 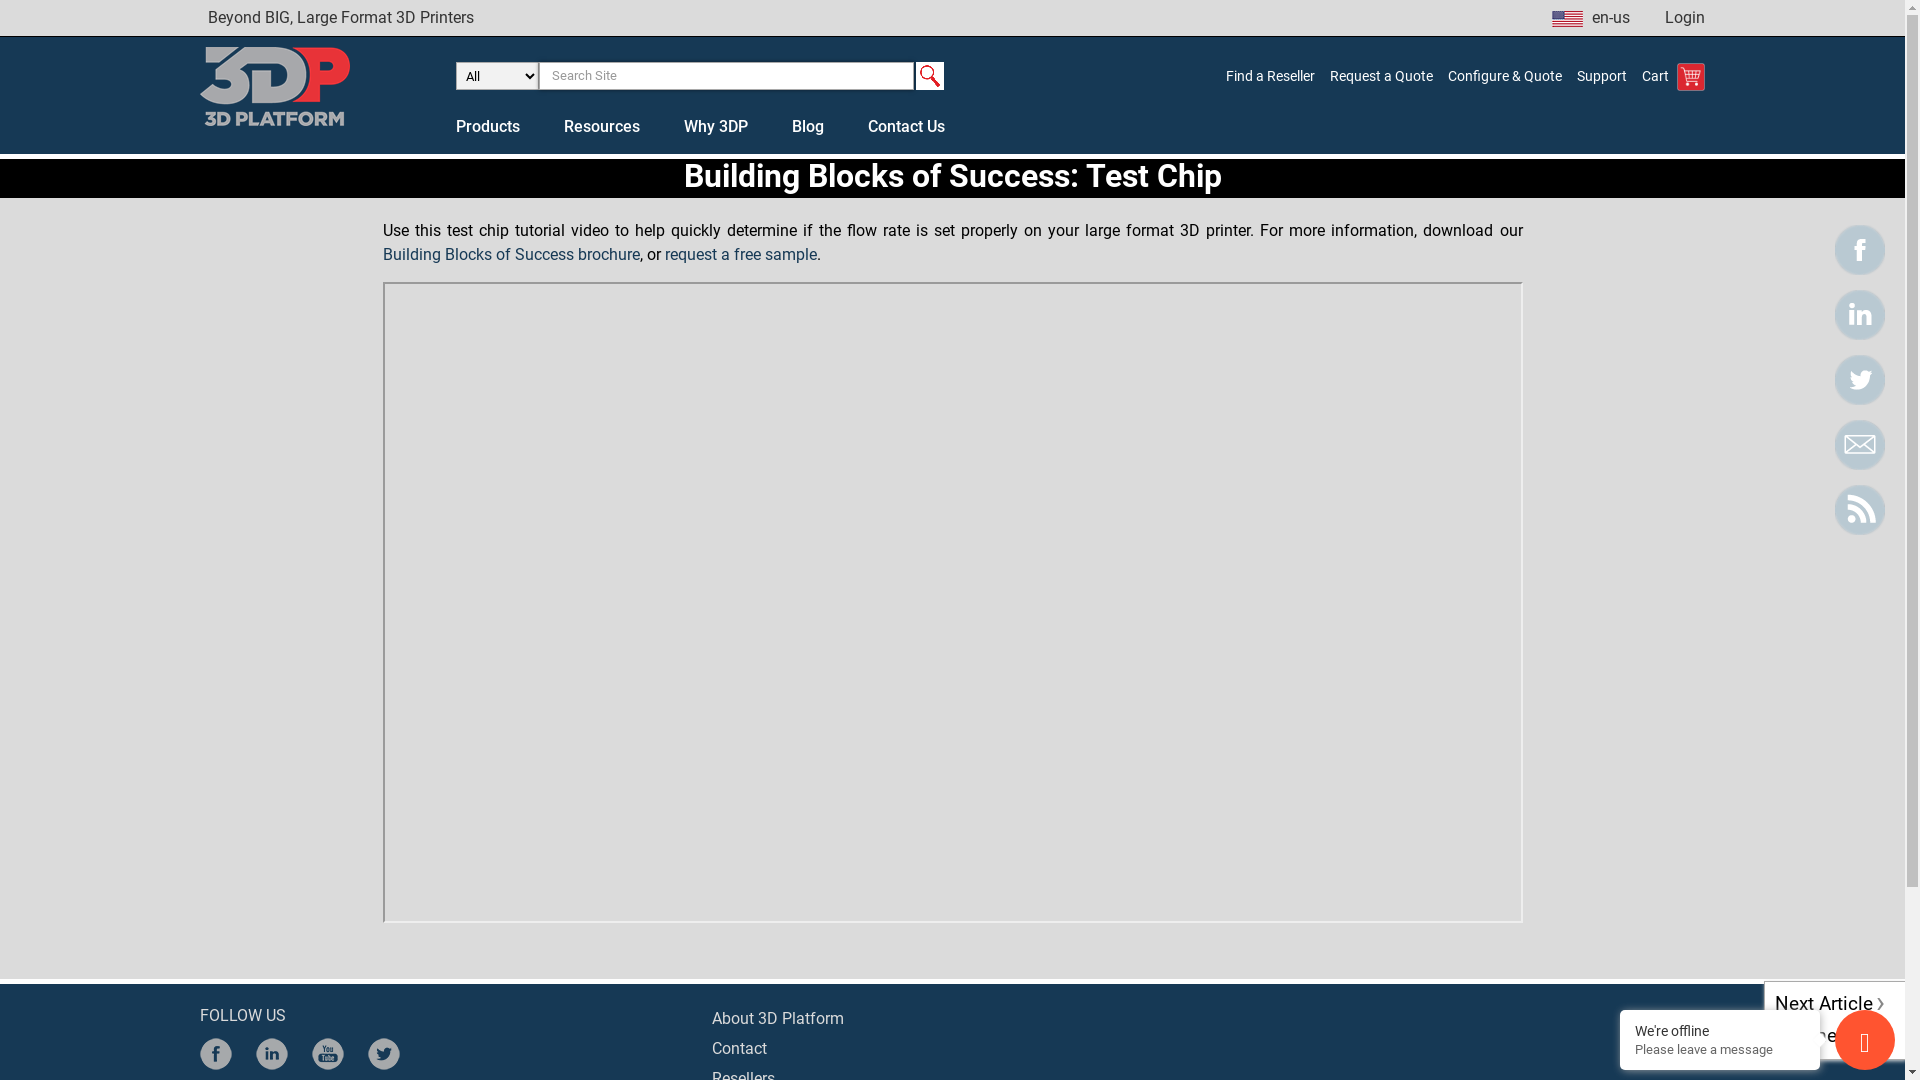 I want to click on About 3D Platform, so click(x=778, y=1018).